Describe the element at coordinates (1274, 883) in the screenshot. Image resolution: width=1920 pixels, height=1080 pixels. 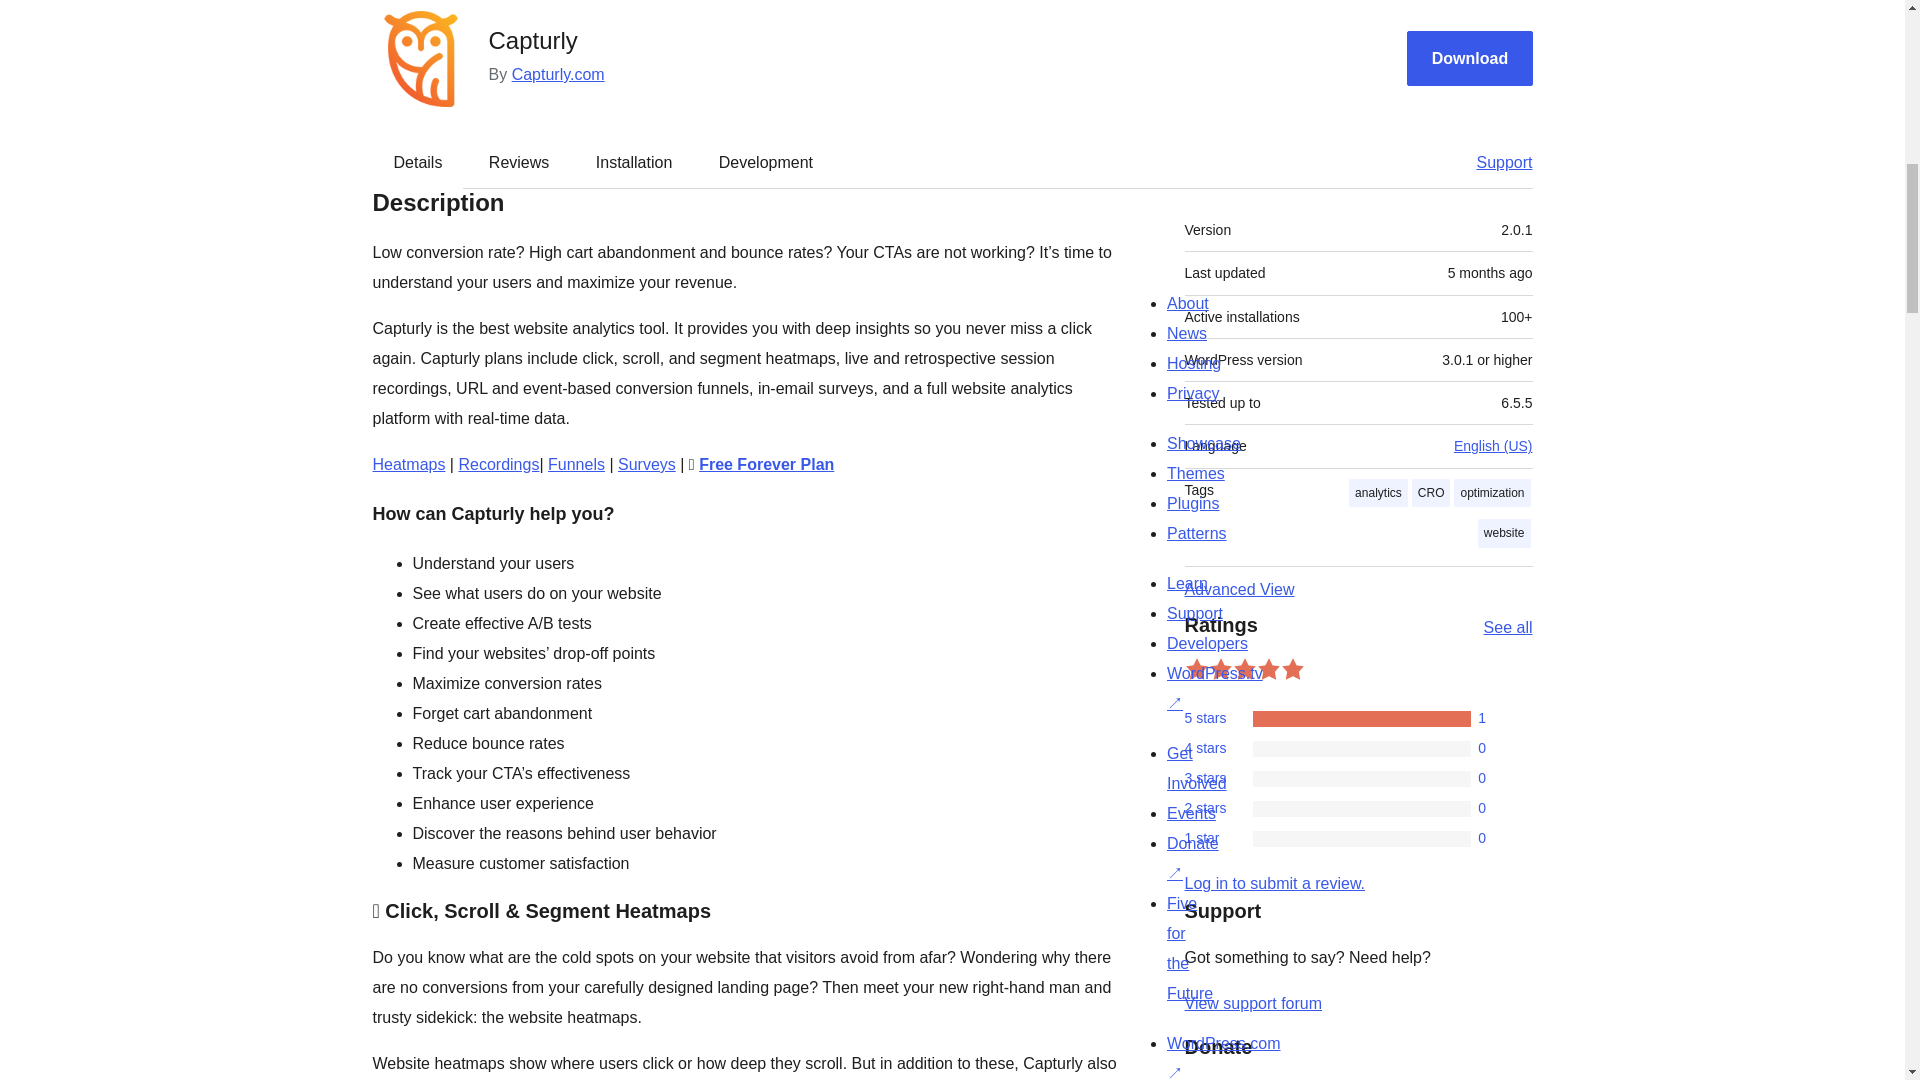
I see `Log in to WordPress.org` at that location.